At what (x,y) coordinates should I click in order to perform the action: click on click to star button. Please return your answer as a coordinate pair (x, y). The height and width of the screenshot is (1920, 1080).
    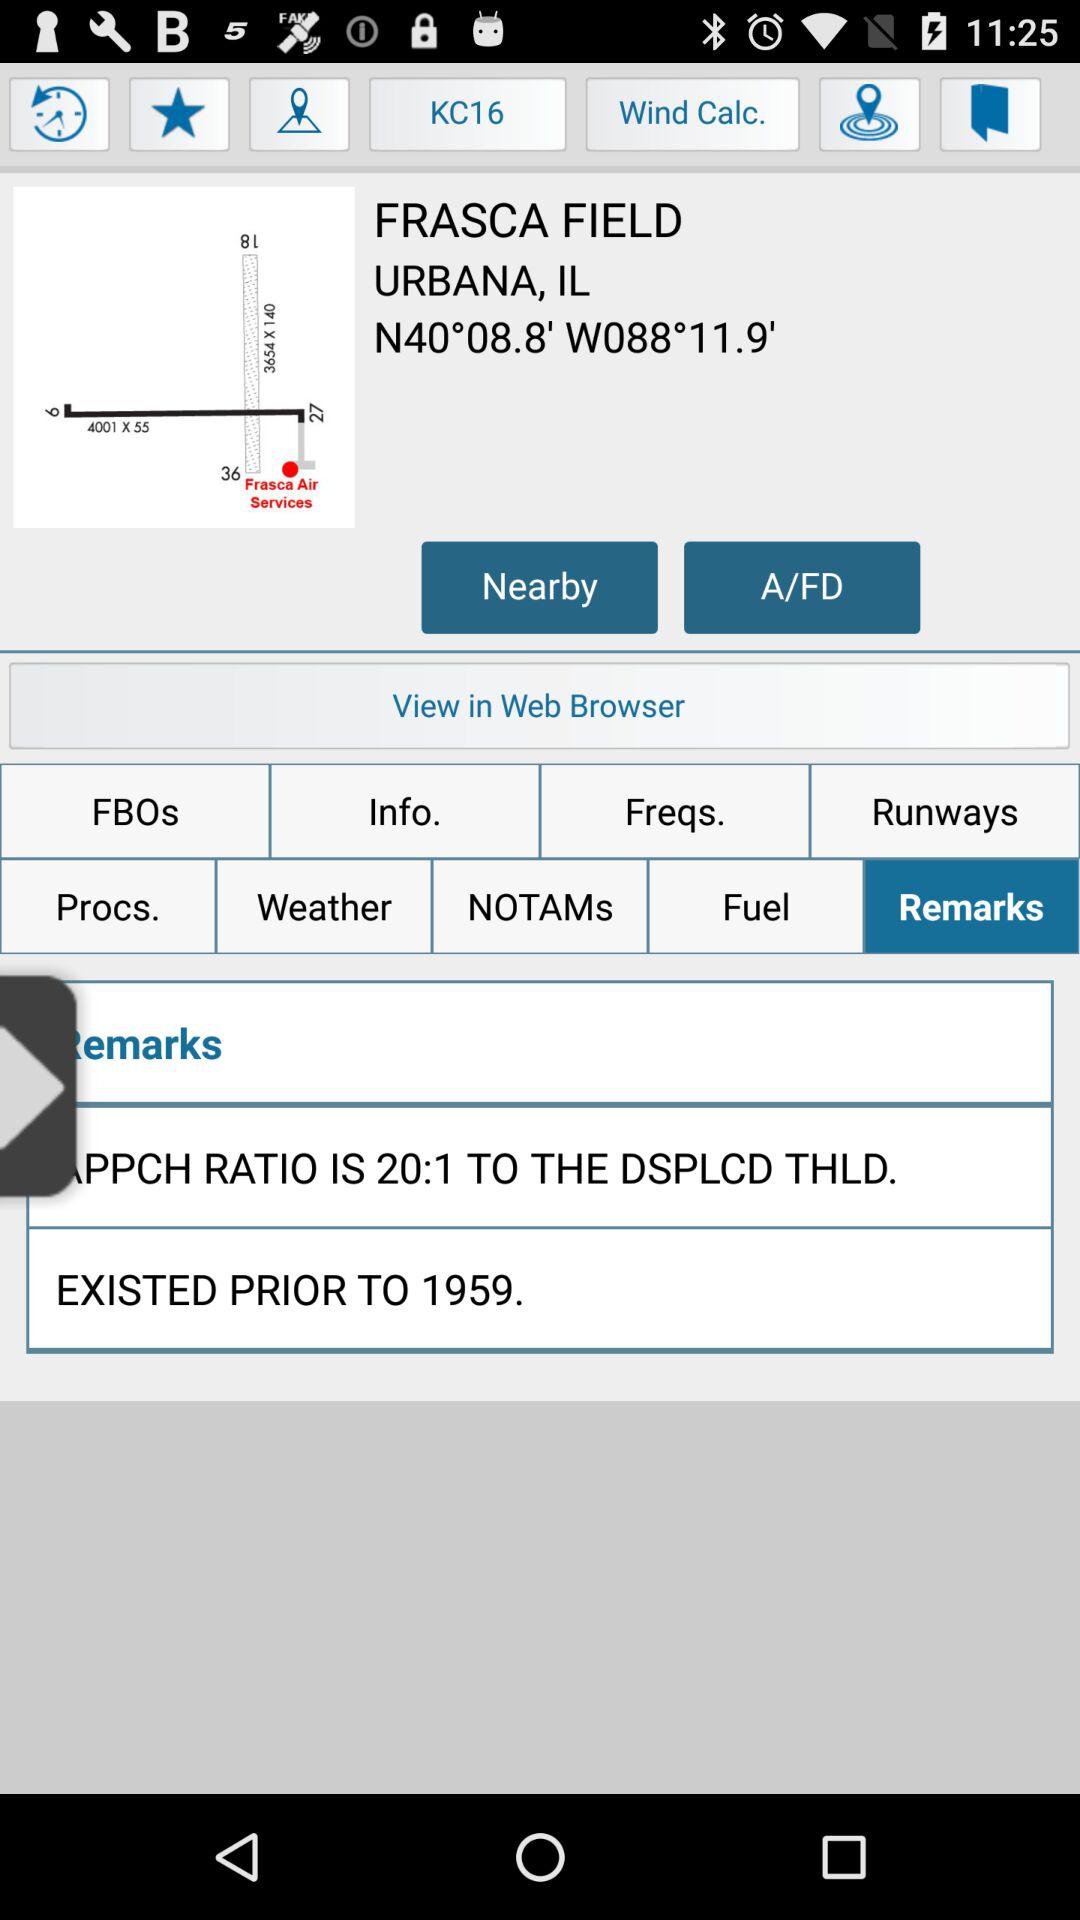
    Looking at the image, I should click on (180, 119).